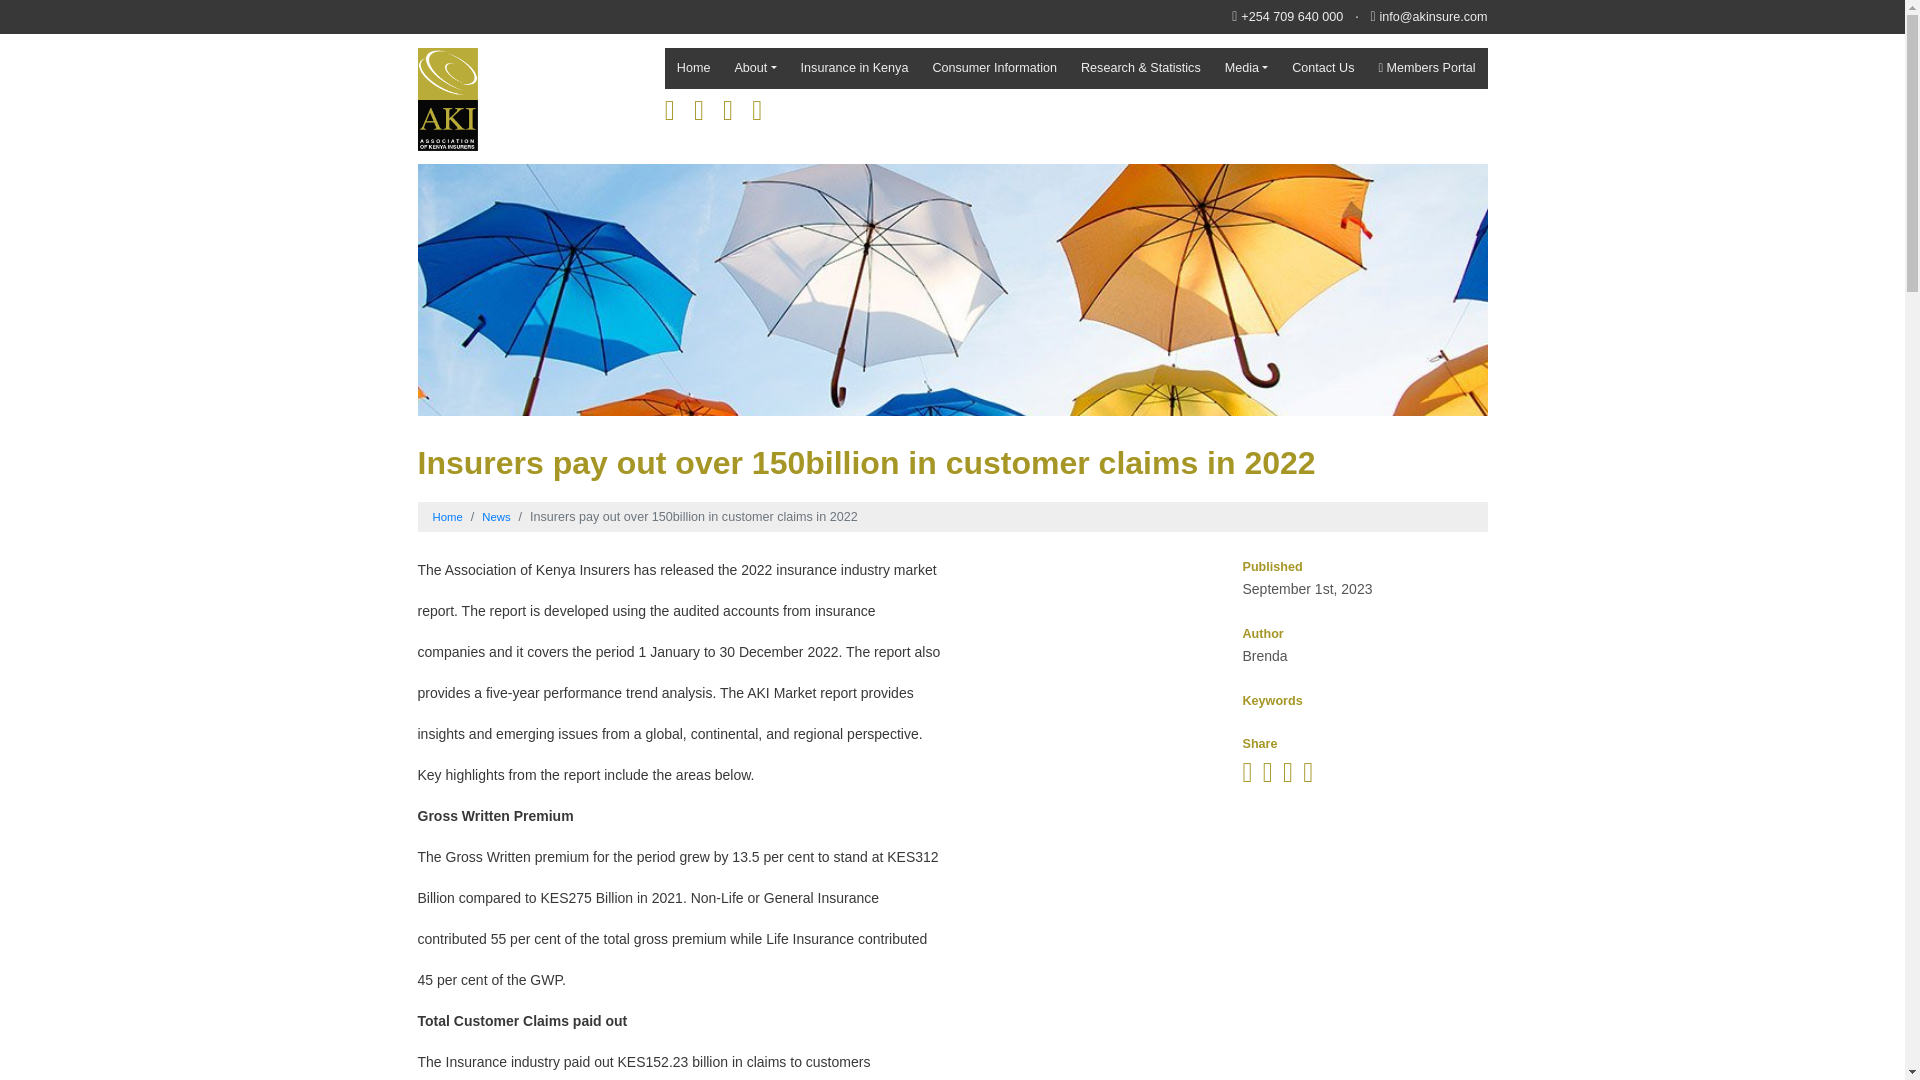  Describe the element at coordinates (1426, 68) in the screenshot. I see `Members Portal` at that location.